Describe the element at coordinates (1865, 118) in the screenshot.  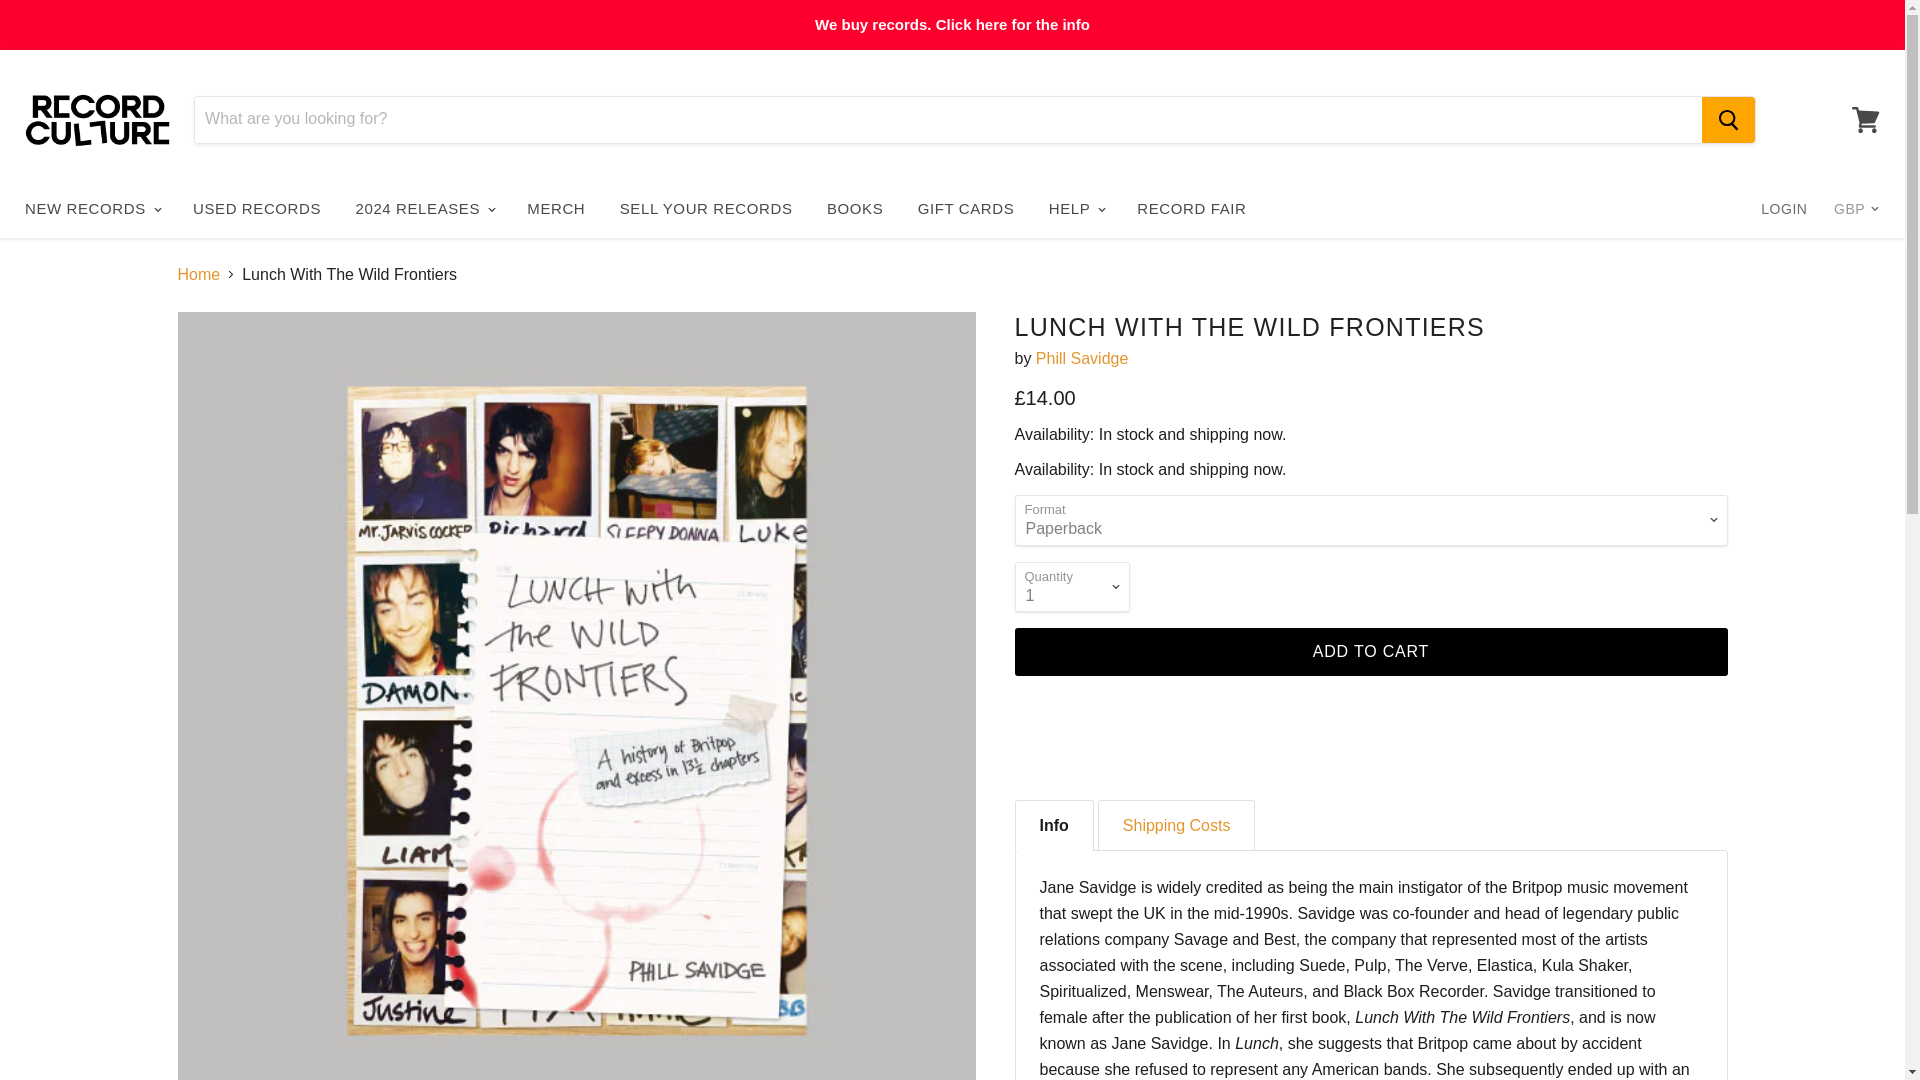
I see `View cart` at that location.